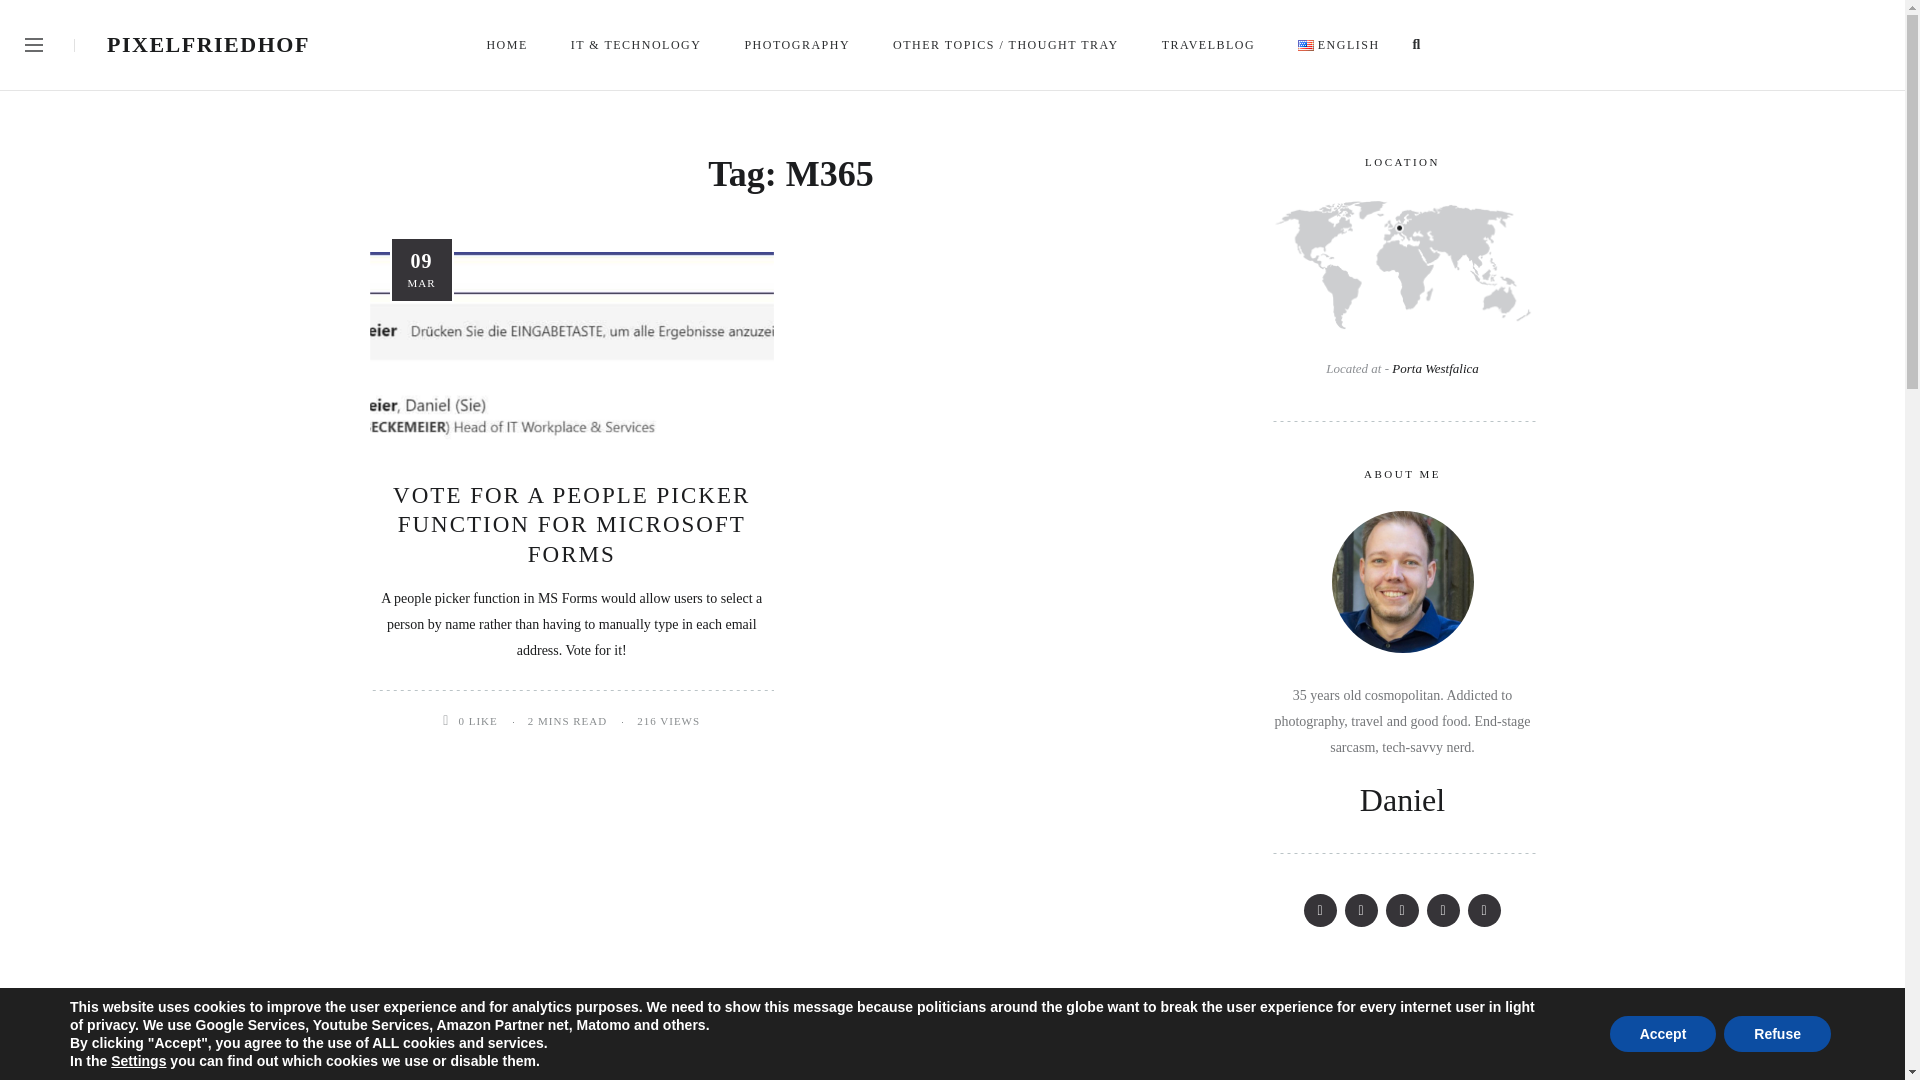 Image resolution: width=1920 pixels, height=1080 pixels. Describe the element at coordinates (1340, 44) in the screenshot. I see `ENGLISH` at that location.